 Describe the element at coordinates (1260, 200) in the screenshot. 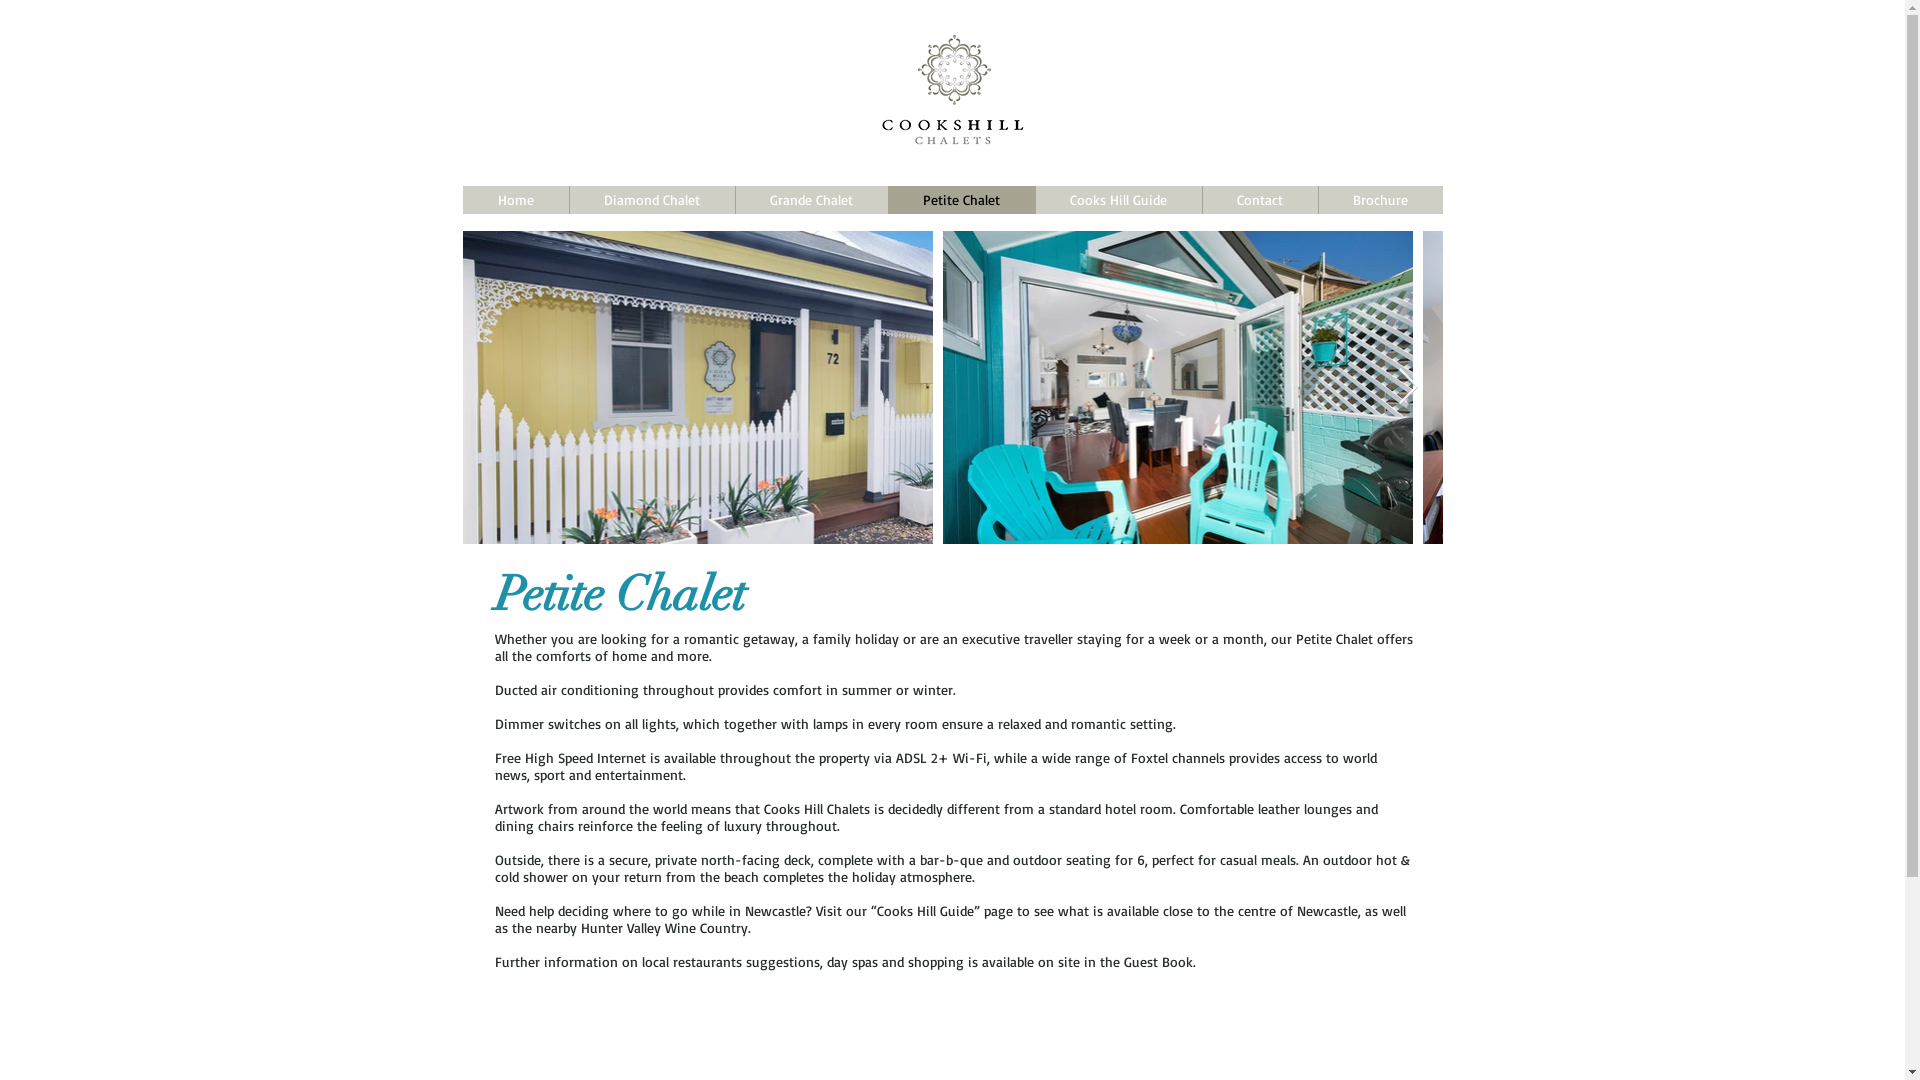

I see `Contact` at that location.